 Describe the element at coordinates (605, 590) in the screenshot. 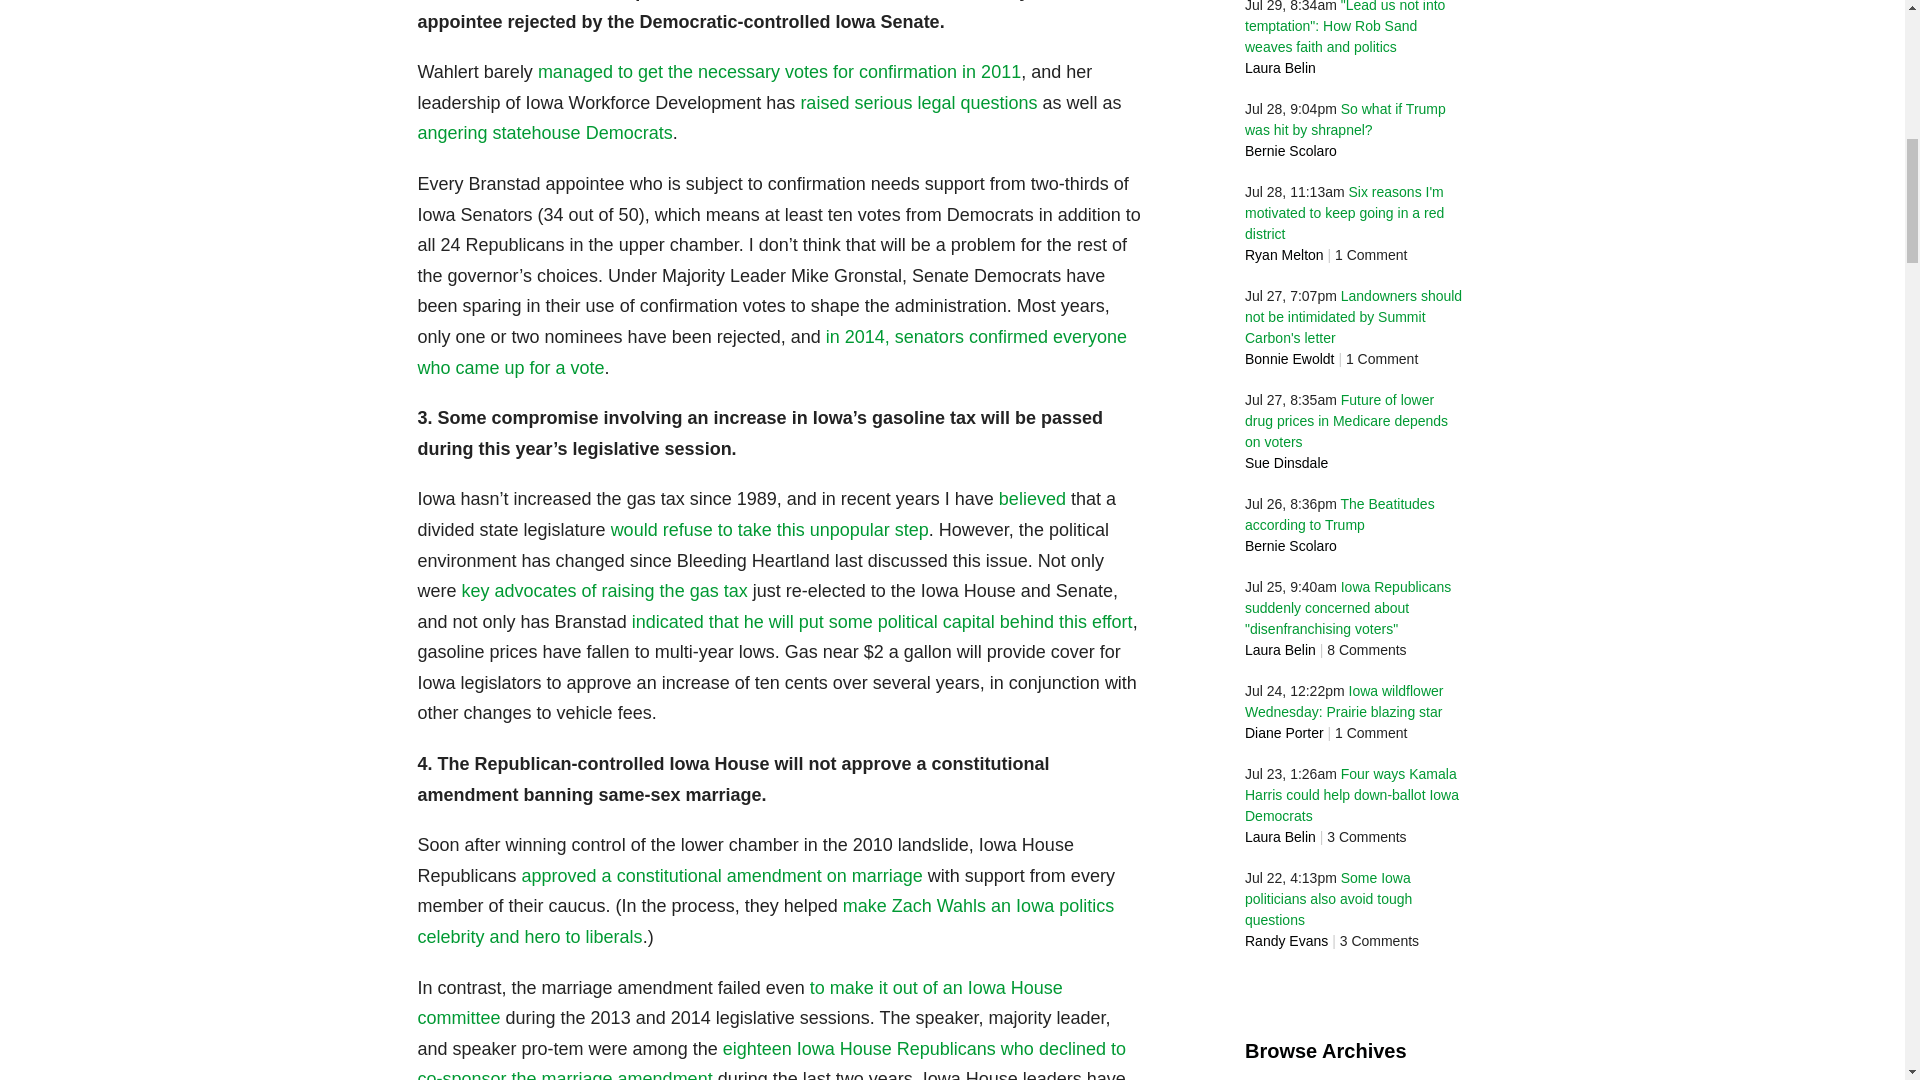

I see `key advocates of raising the gas tax` at that location.